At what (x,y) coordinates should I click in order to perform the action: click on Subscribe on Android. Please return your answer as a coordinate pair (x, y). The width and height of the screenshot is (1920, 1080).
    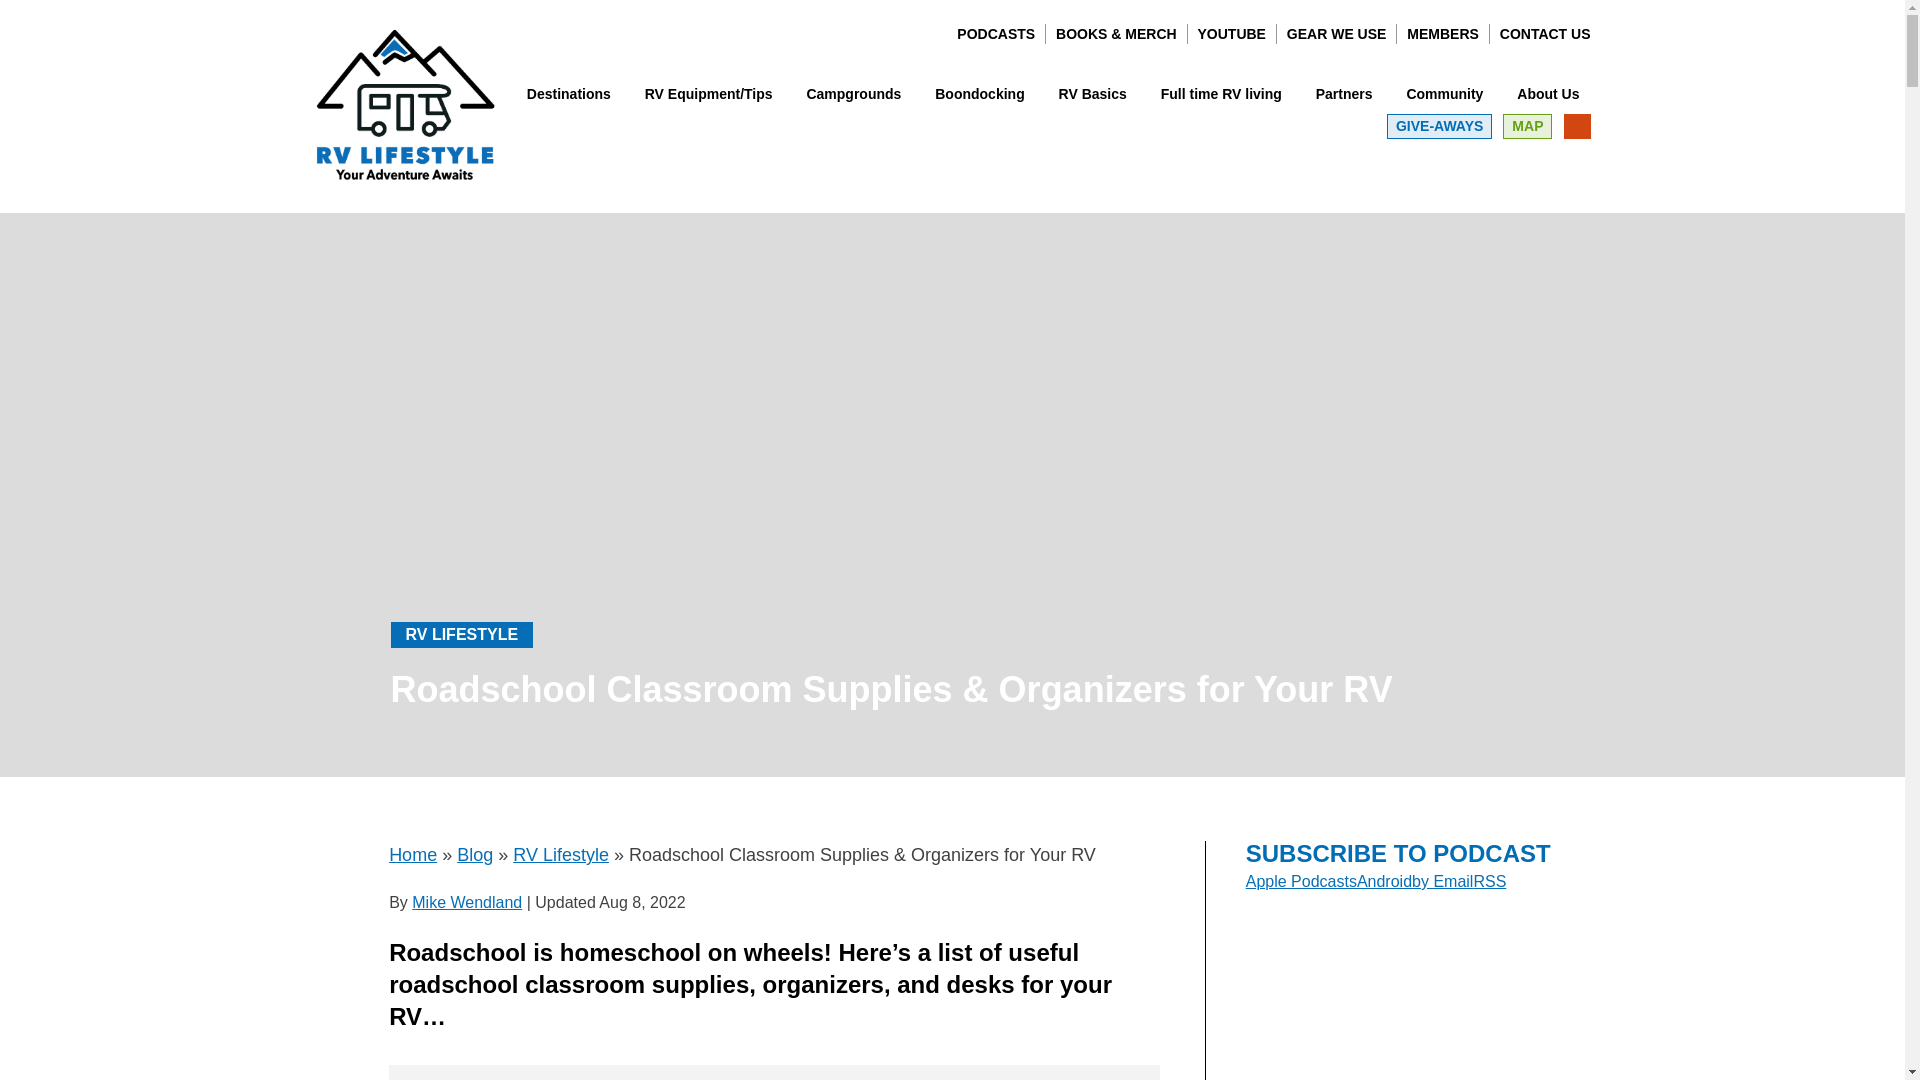
    Looking at the image, I should click on (1384, 880).